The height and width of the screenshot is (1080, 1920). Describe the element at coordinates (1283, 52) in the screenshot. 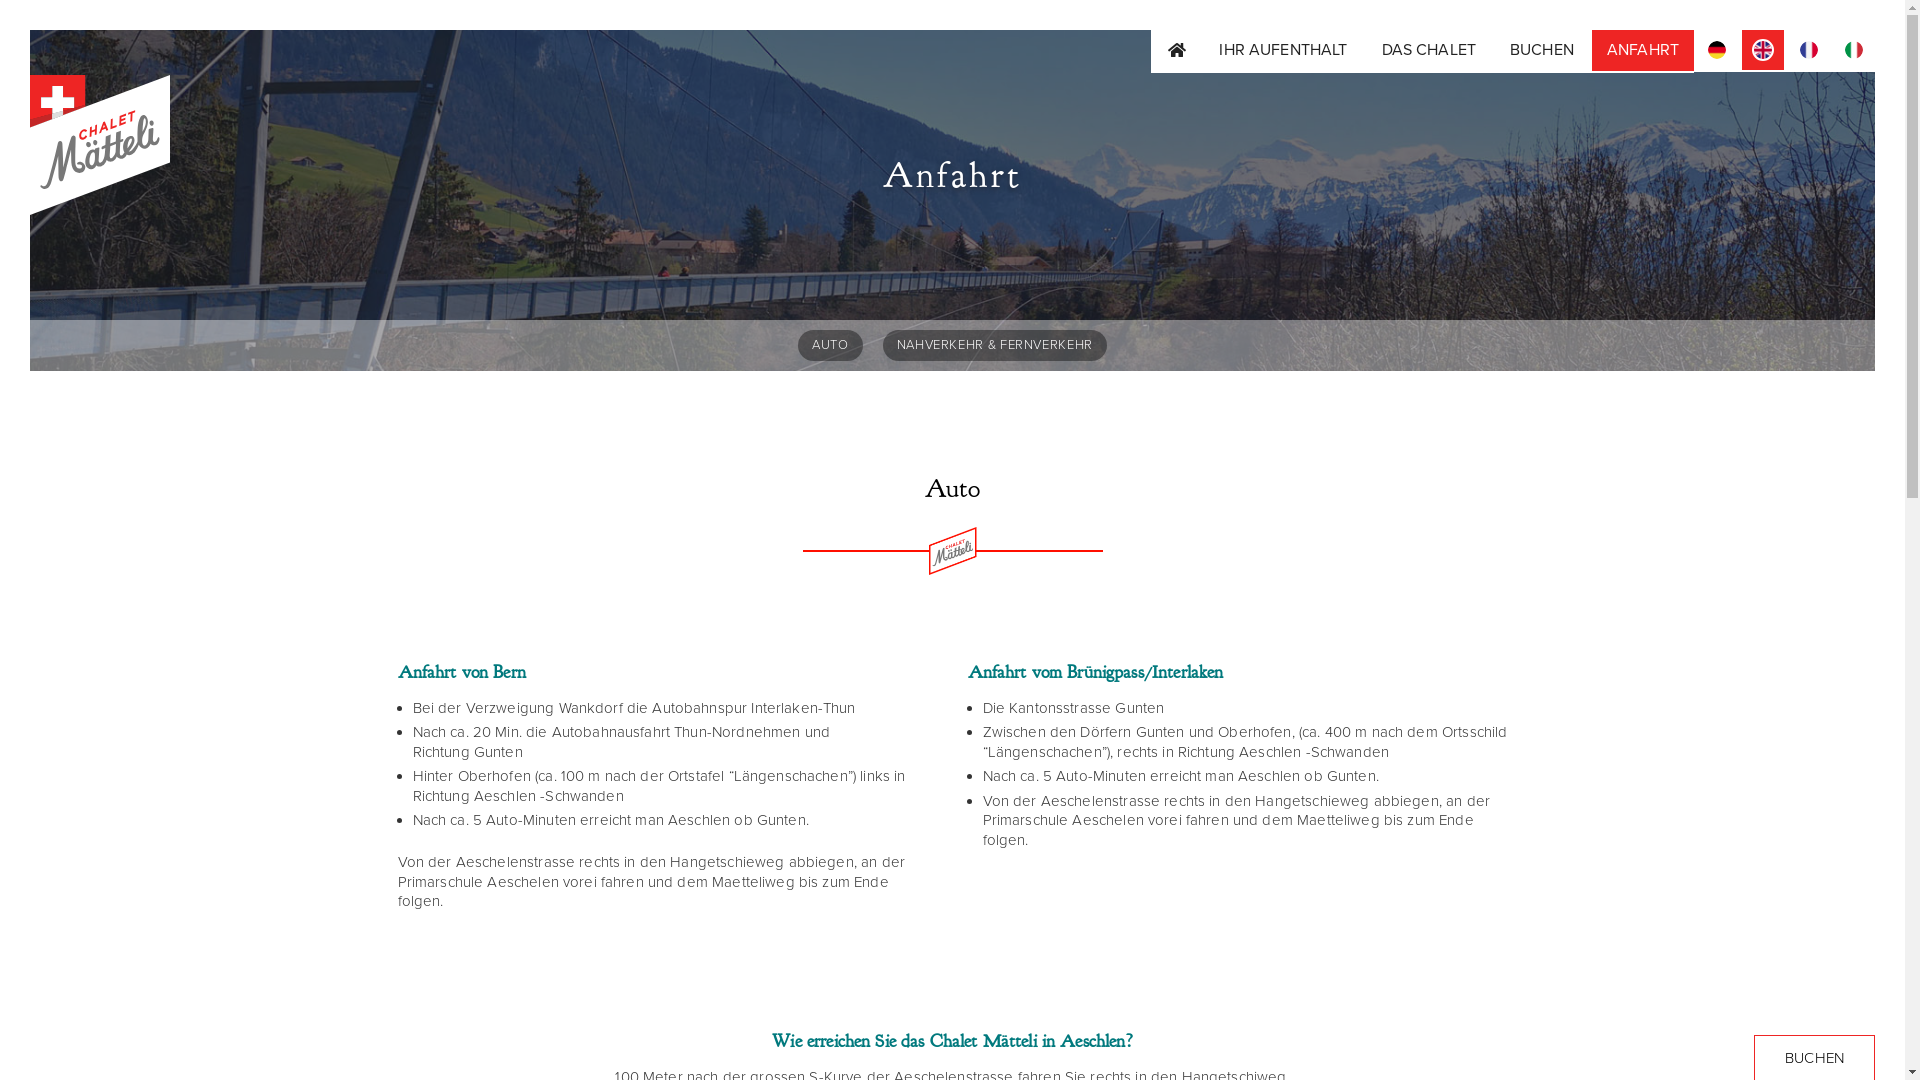

I see `IHR AUFENTHALT` at that location.